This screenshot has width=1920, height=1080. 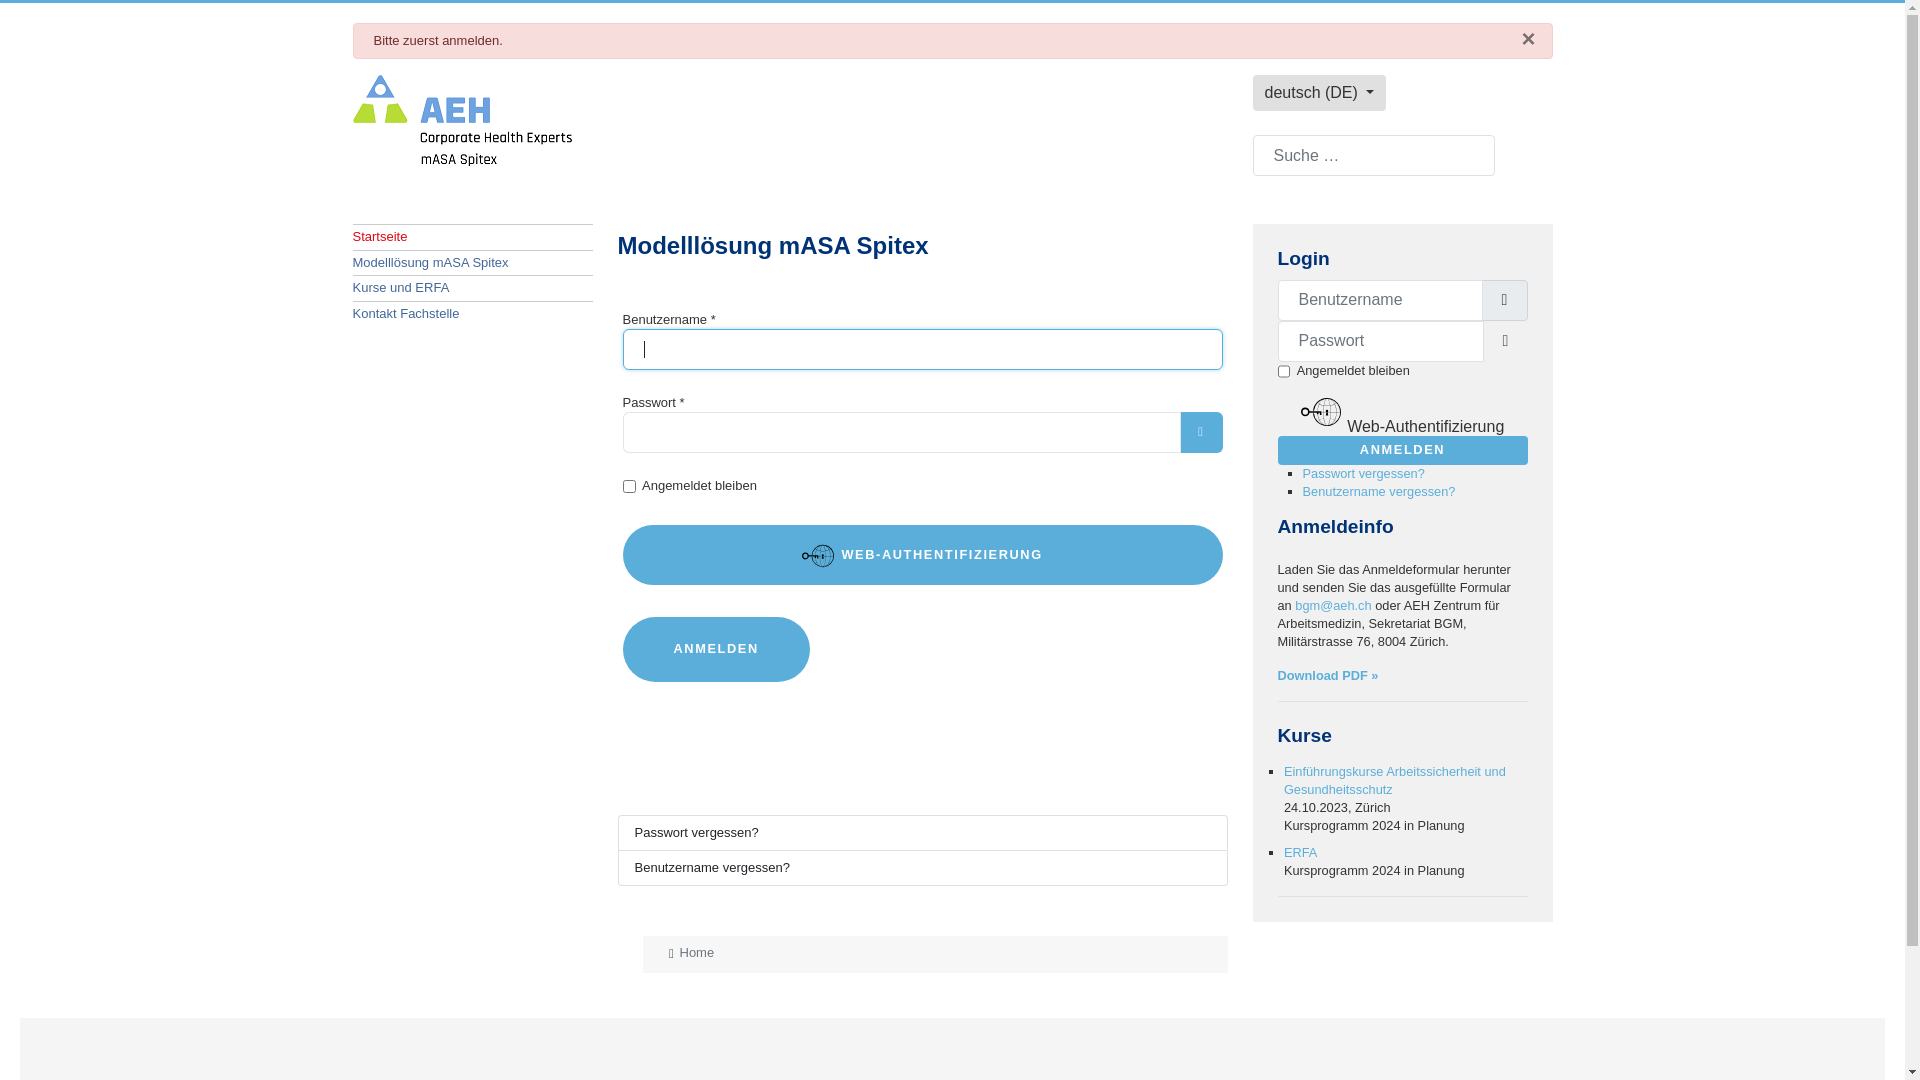 I want to click on Kurse und ERFA, so click(x=472, y=288).